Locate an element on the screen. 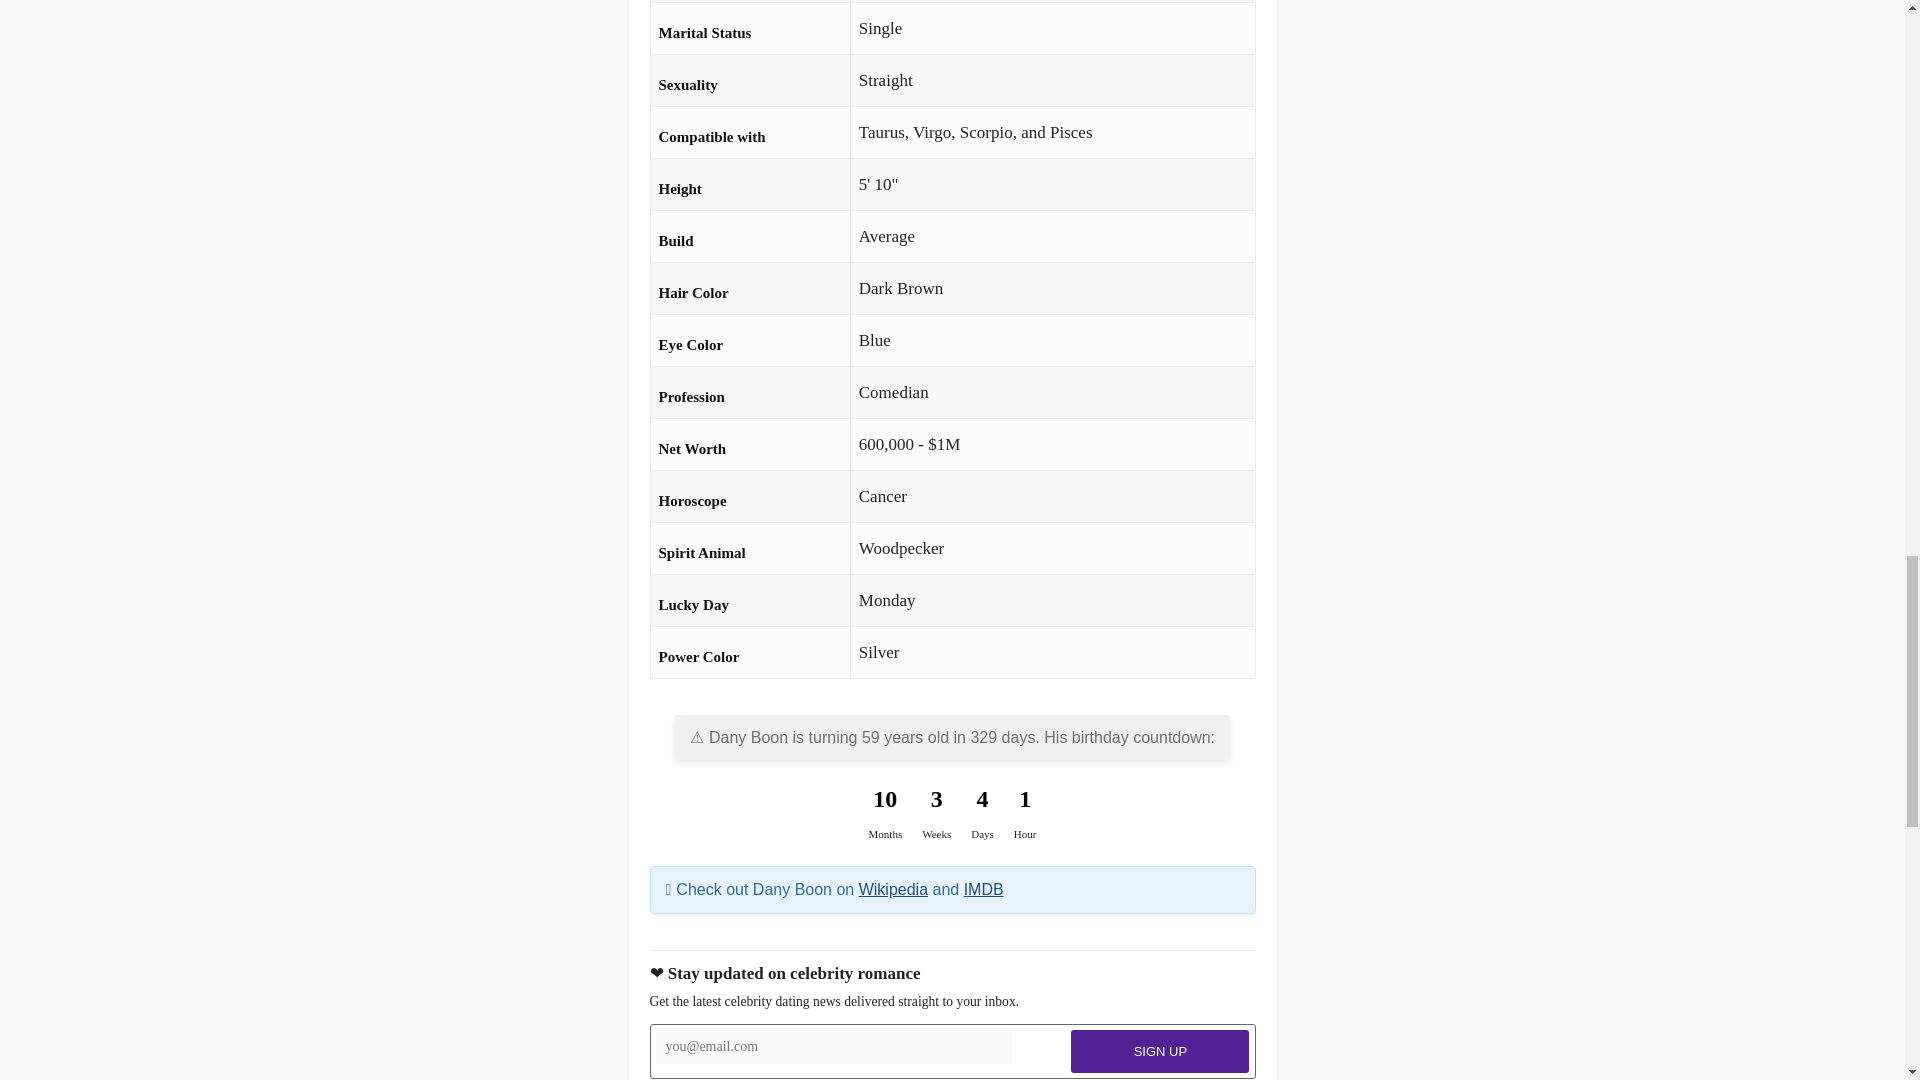 This screenshot has height=1080, width=1920. SIGN UP is located at coordinates (1160, 1052).